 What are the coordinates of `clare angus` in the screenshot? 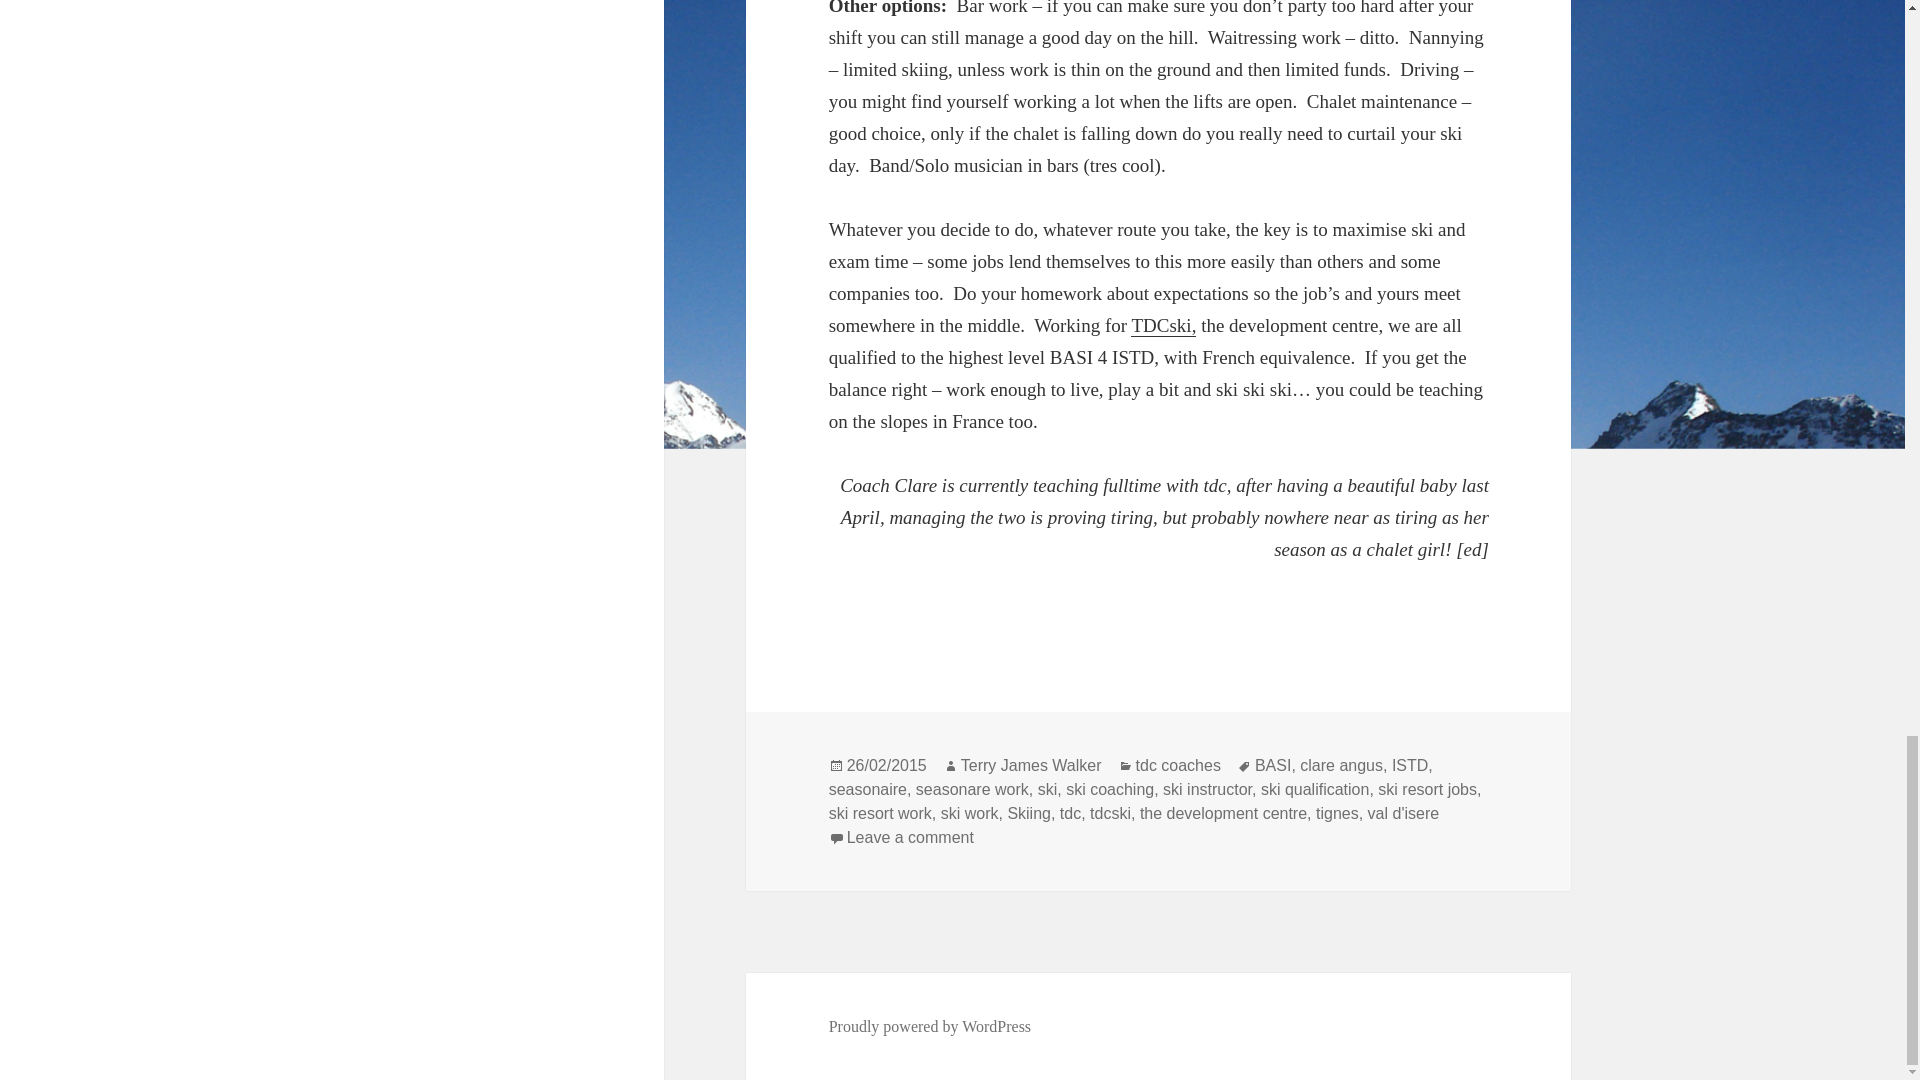 It's located at (1340, 766).